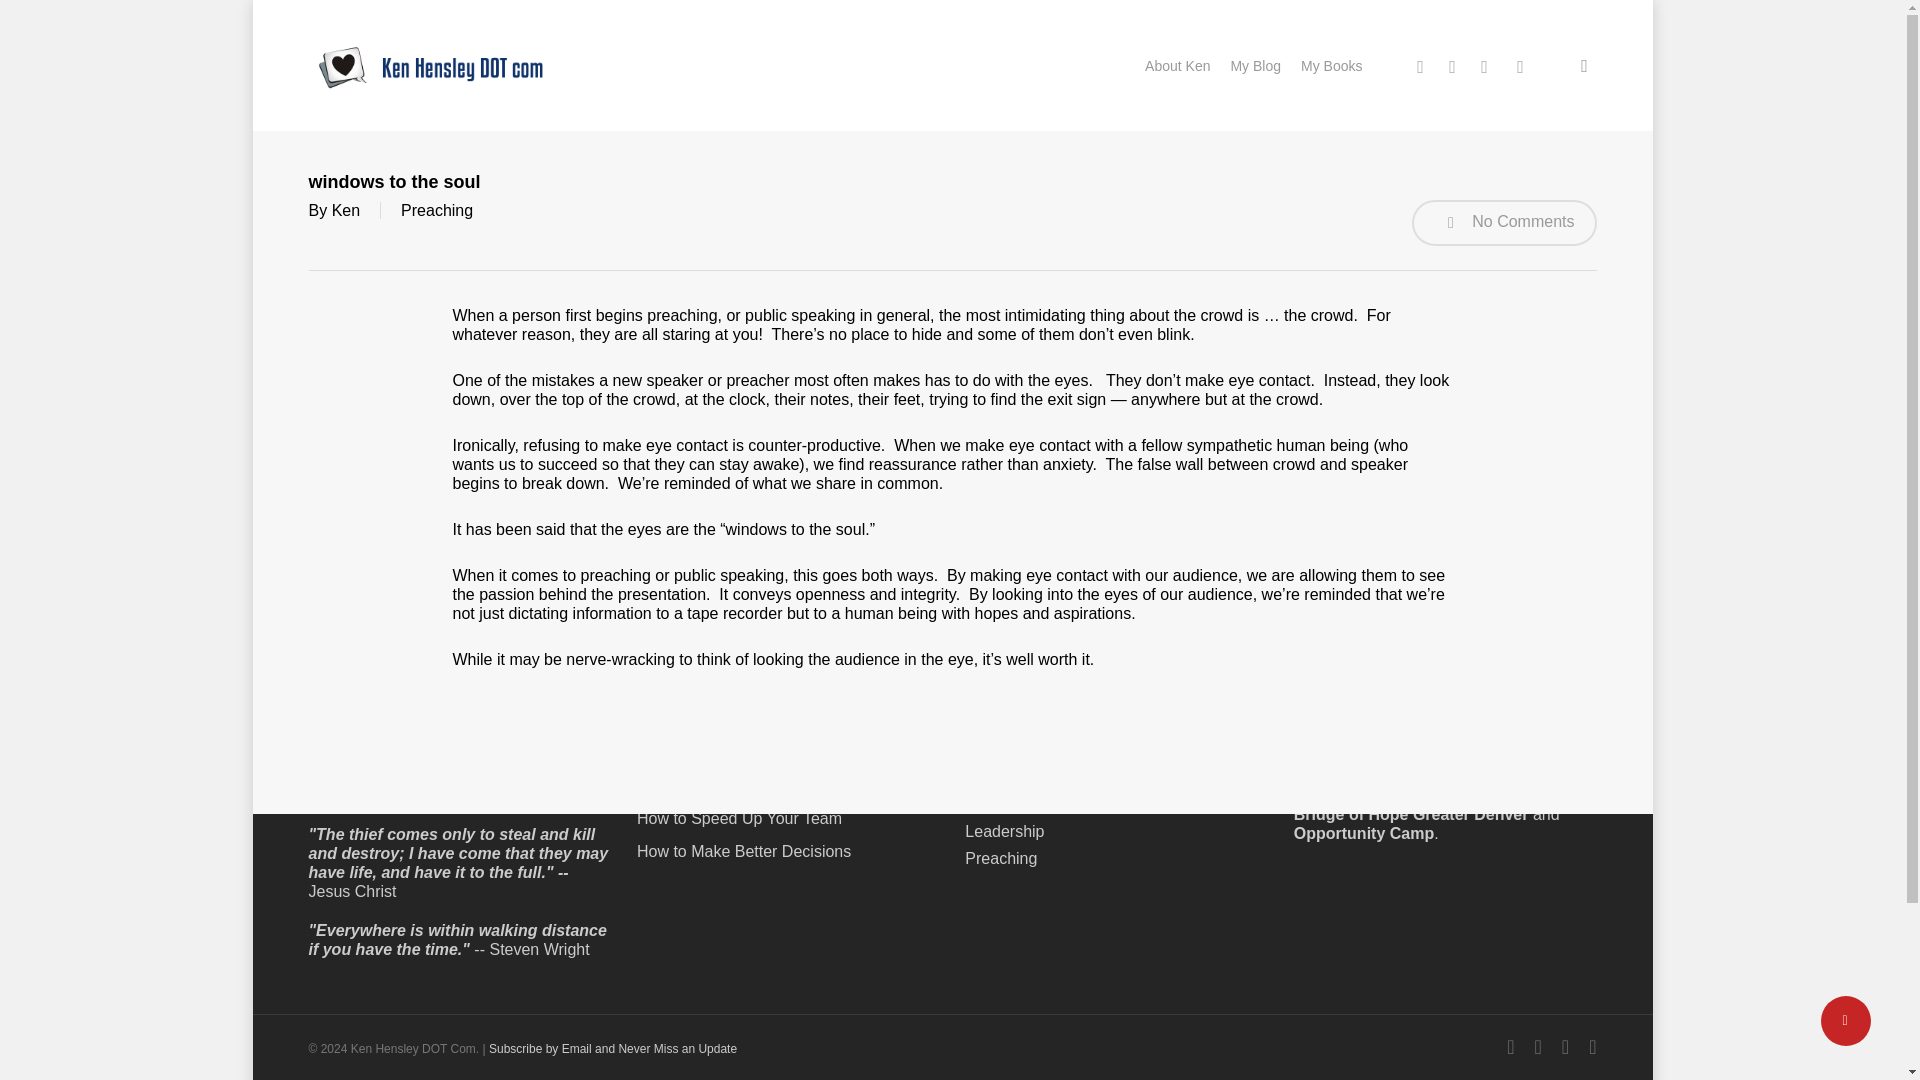  What do you see at coordinates (1584, 66) in the screenshot?
I see `search` at bounding box center [1584, 66].